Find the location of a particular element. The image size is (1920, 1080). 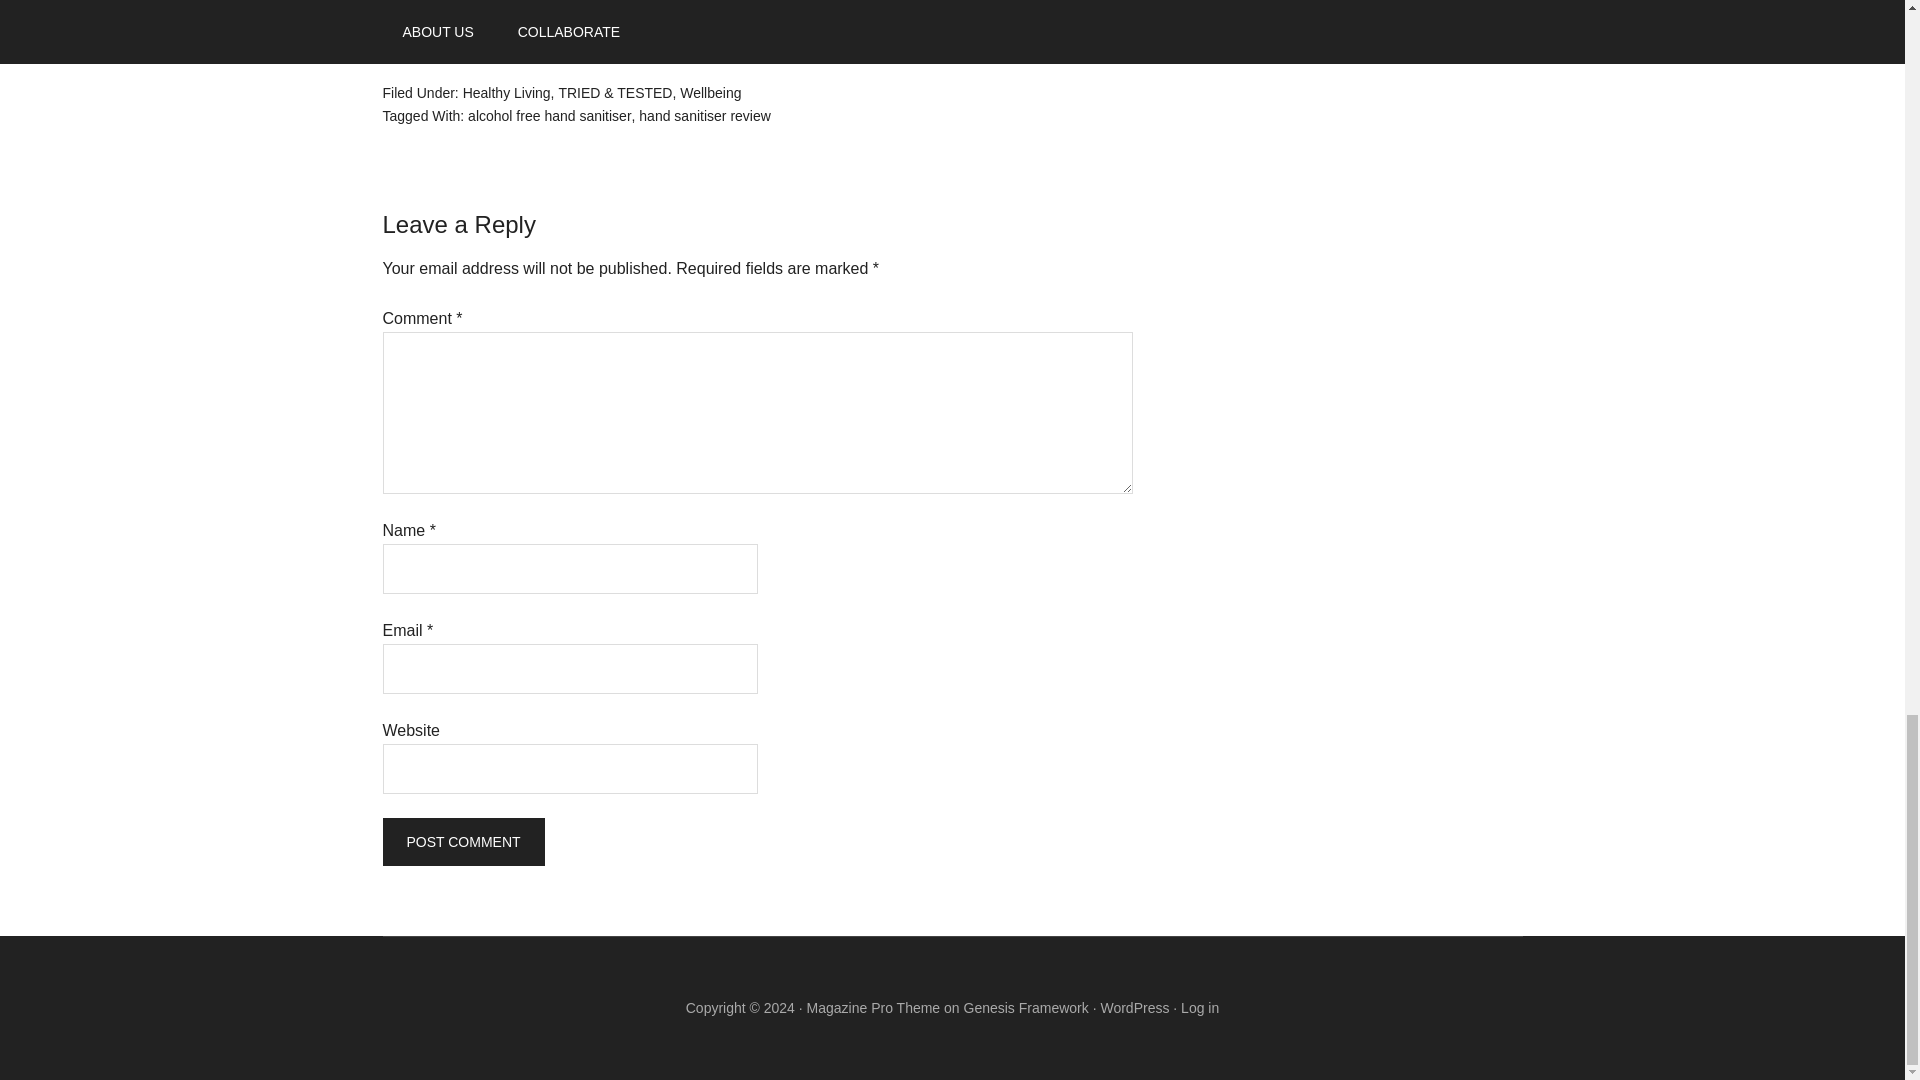

Post Comment is located at coordinates (462, 842).